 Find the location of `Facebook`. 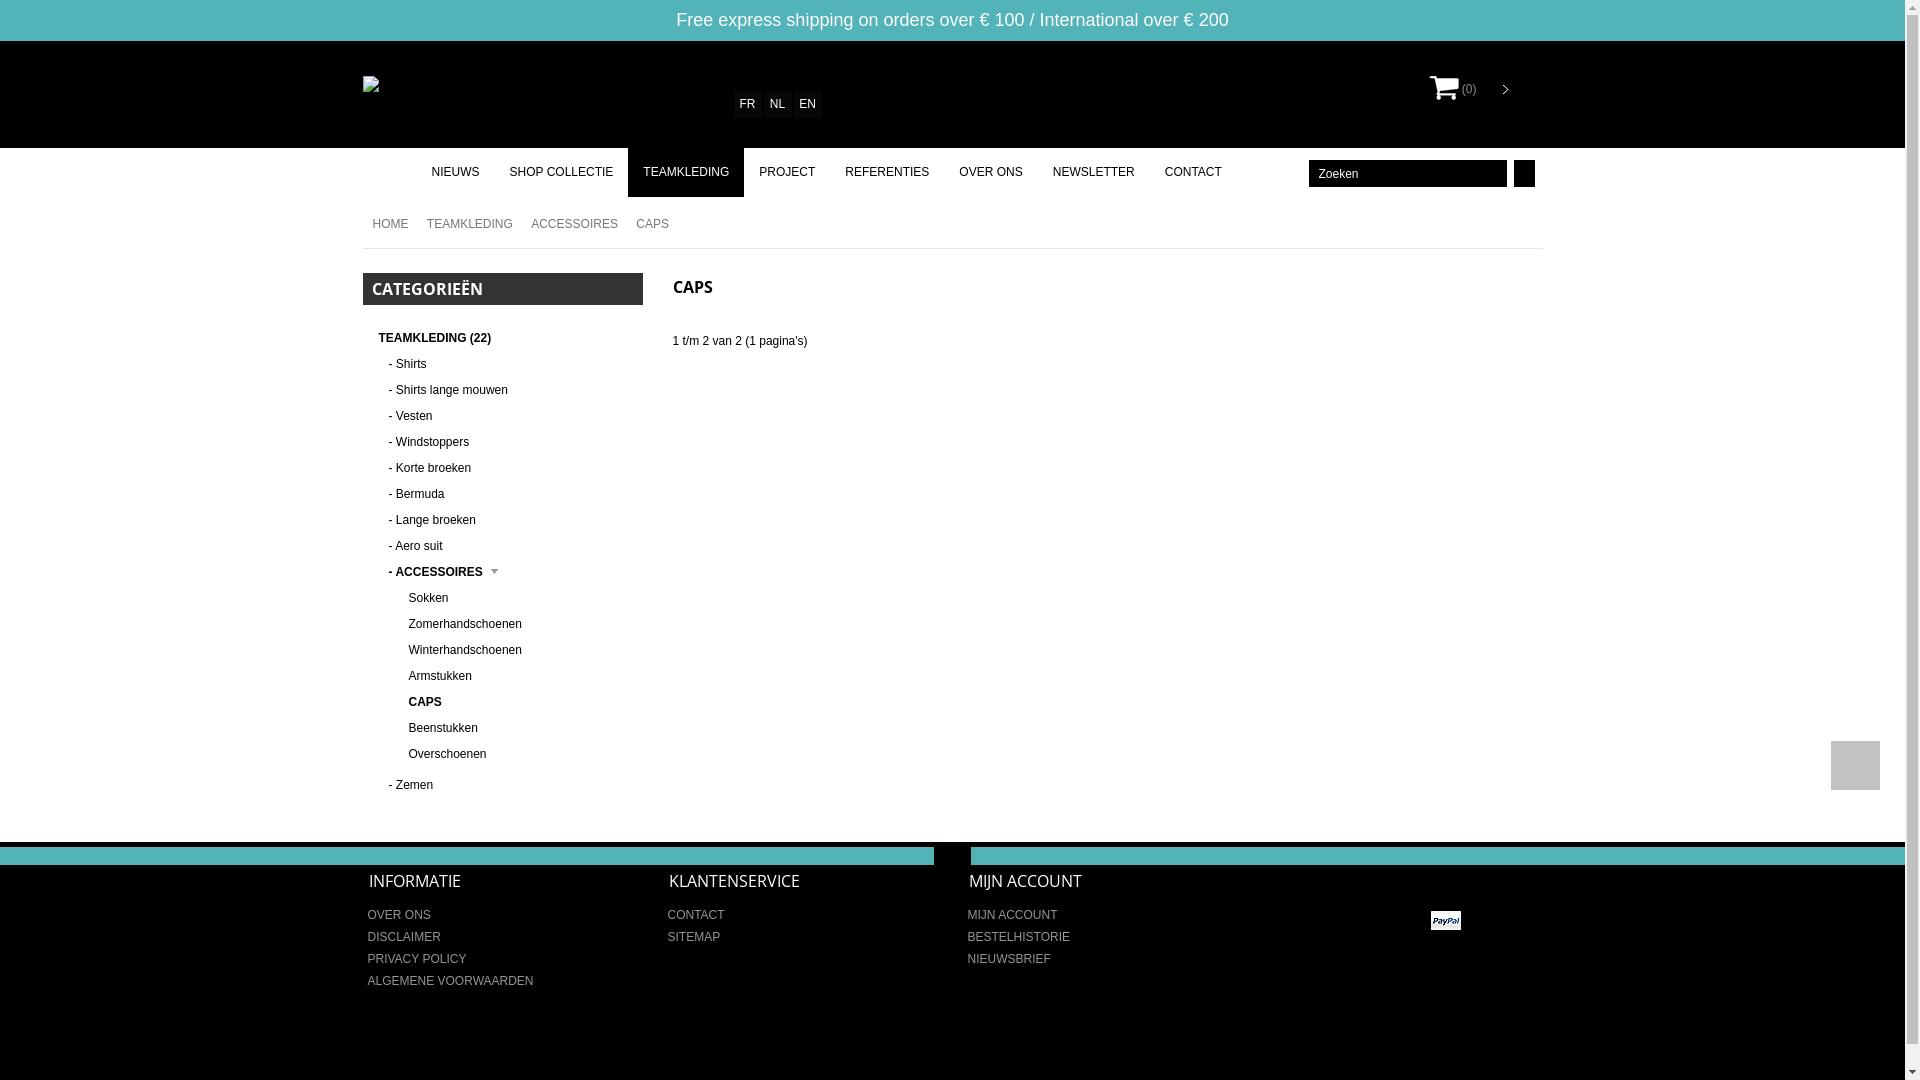

Facebook is located at coordinates (1489, 878).